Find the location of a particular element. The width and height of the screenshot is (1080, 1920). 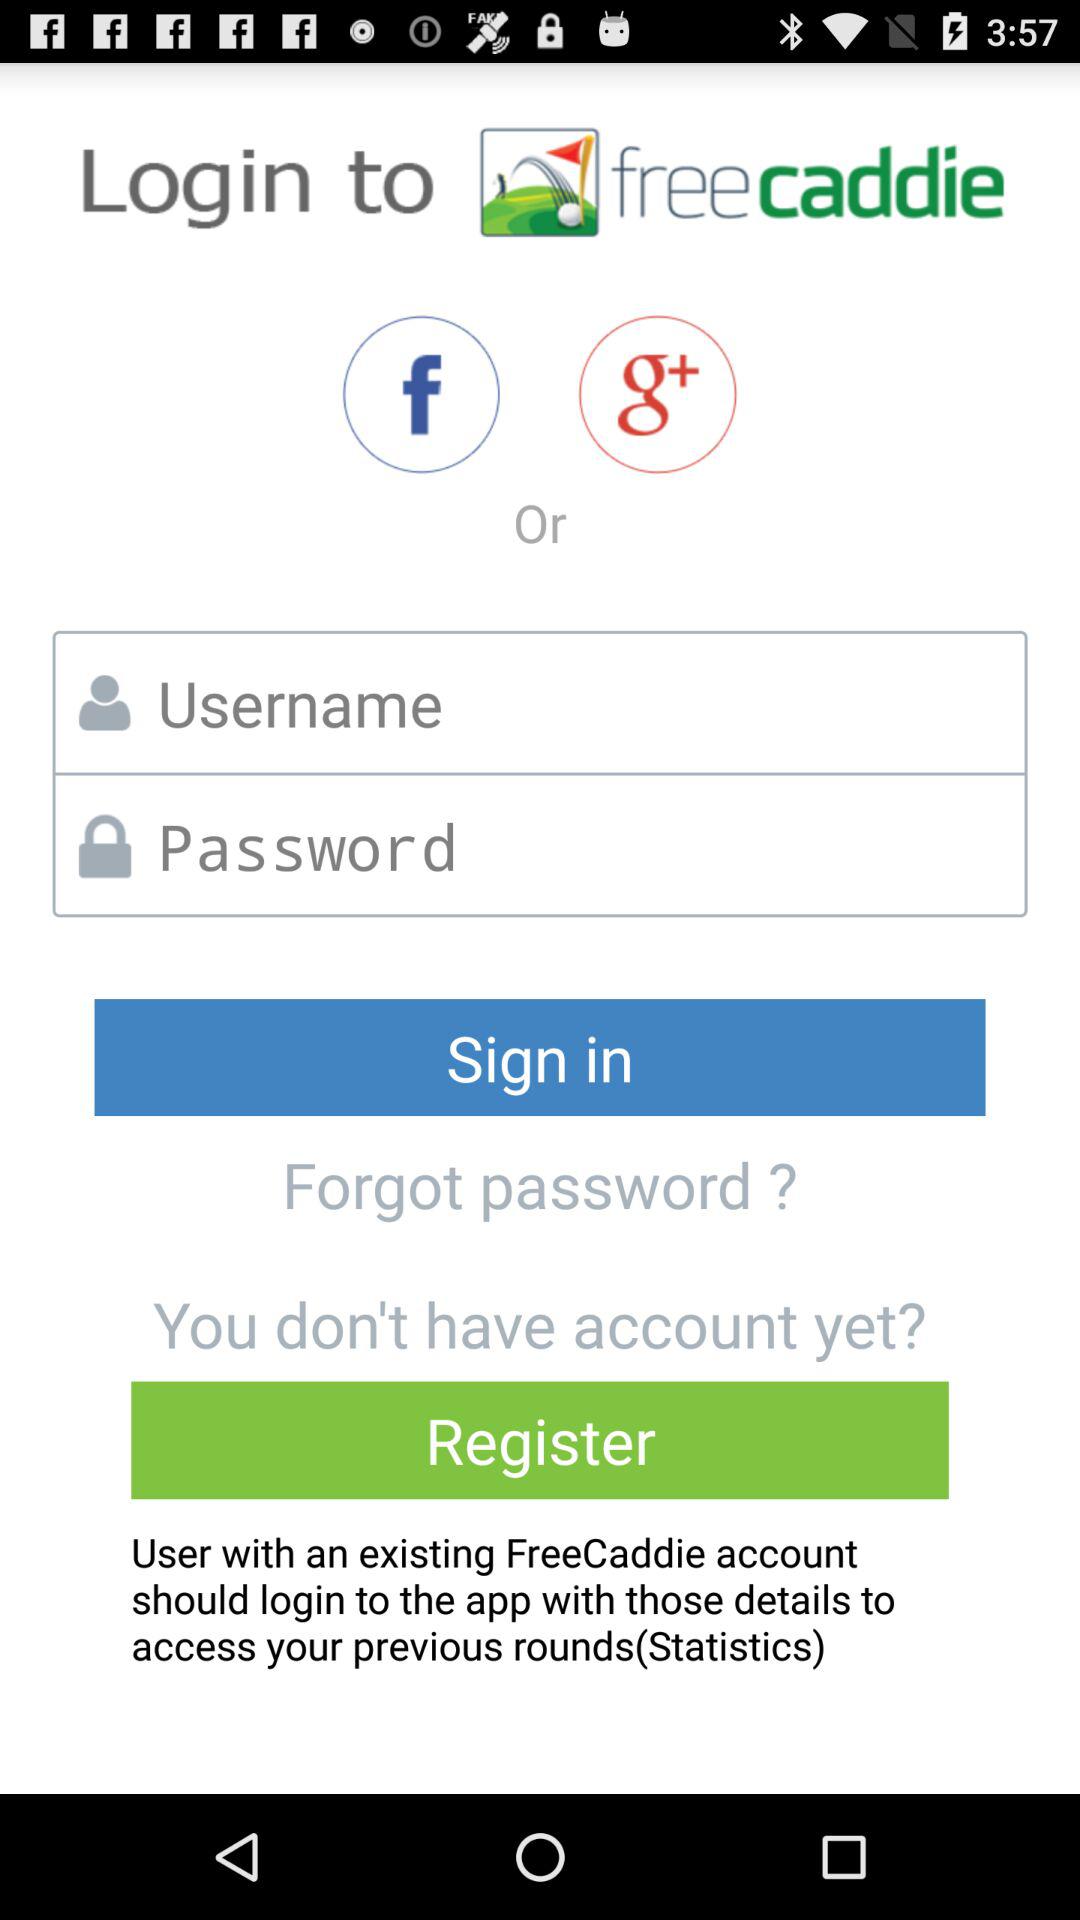

tap the register item is located at coordinates (540, 1440).